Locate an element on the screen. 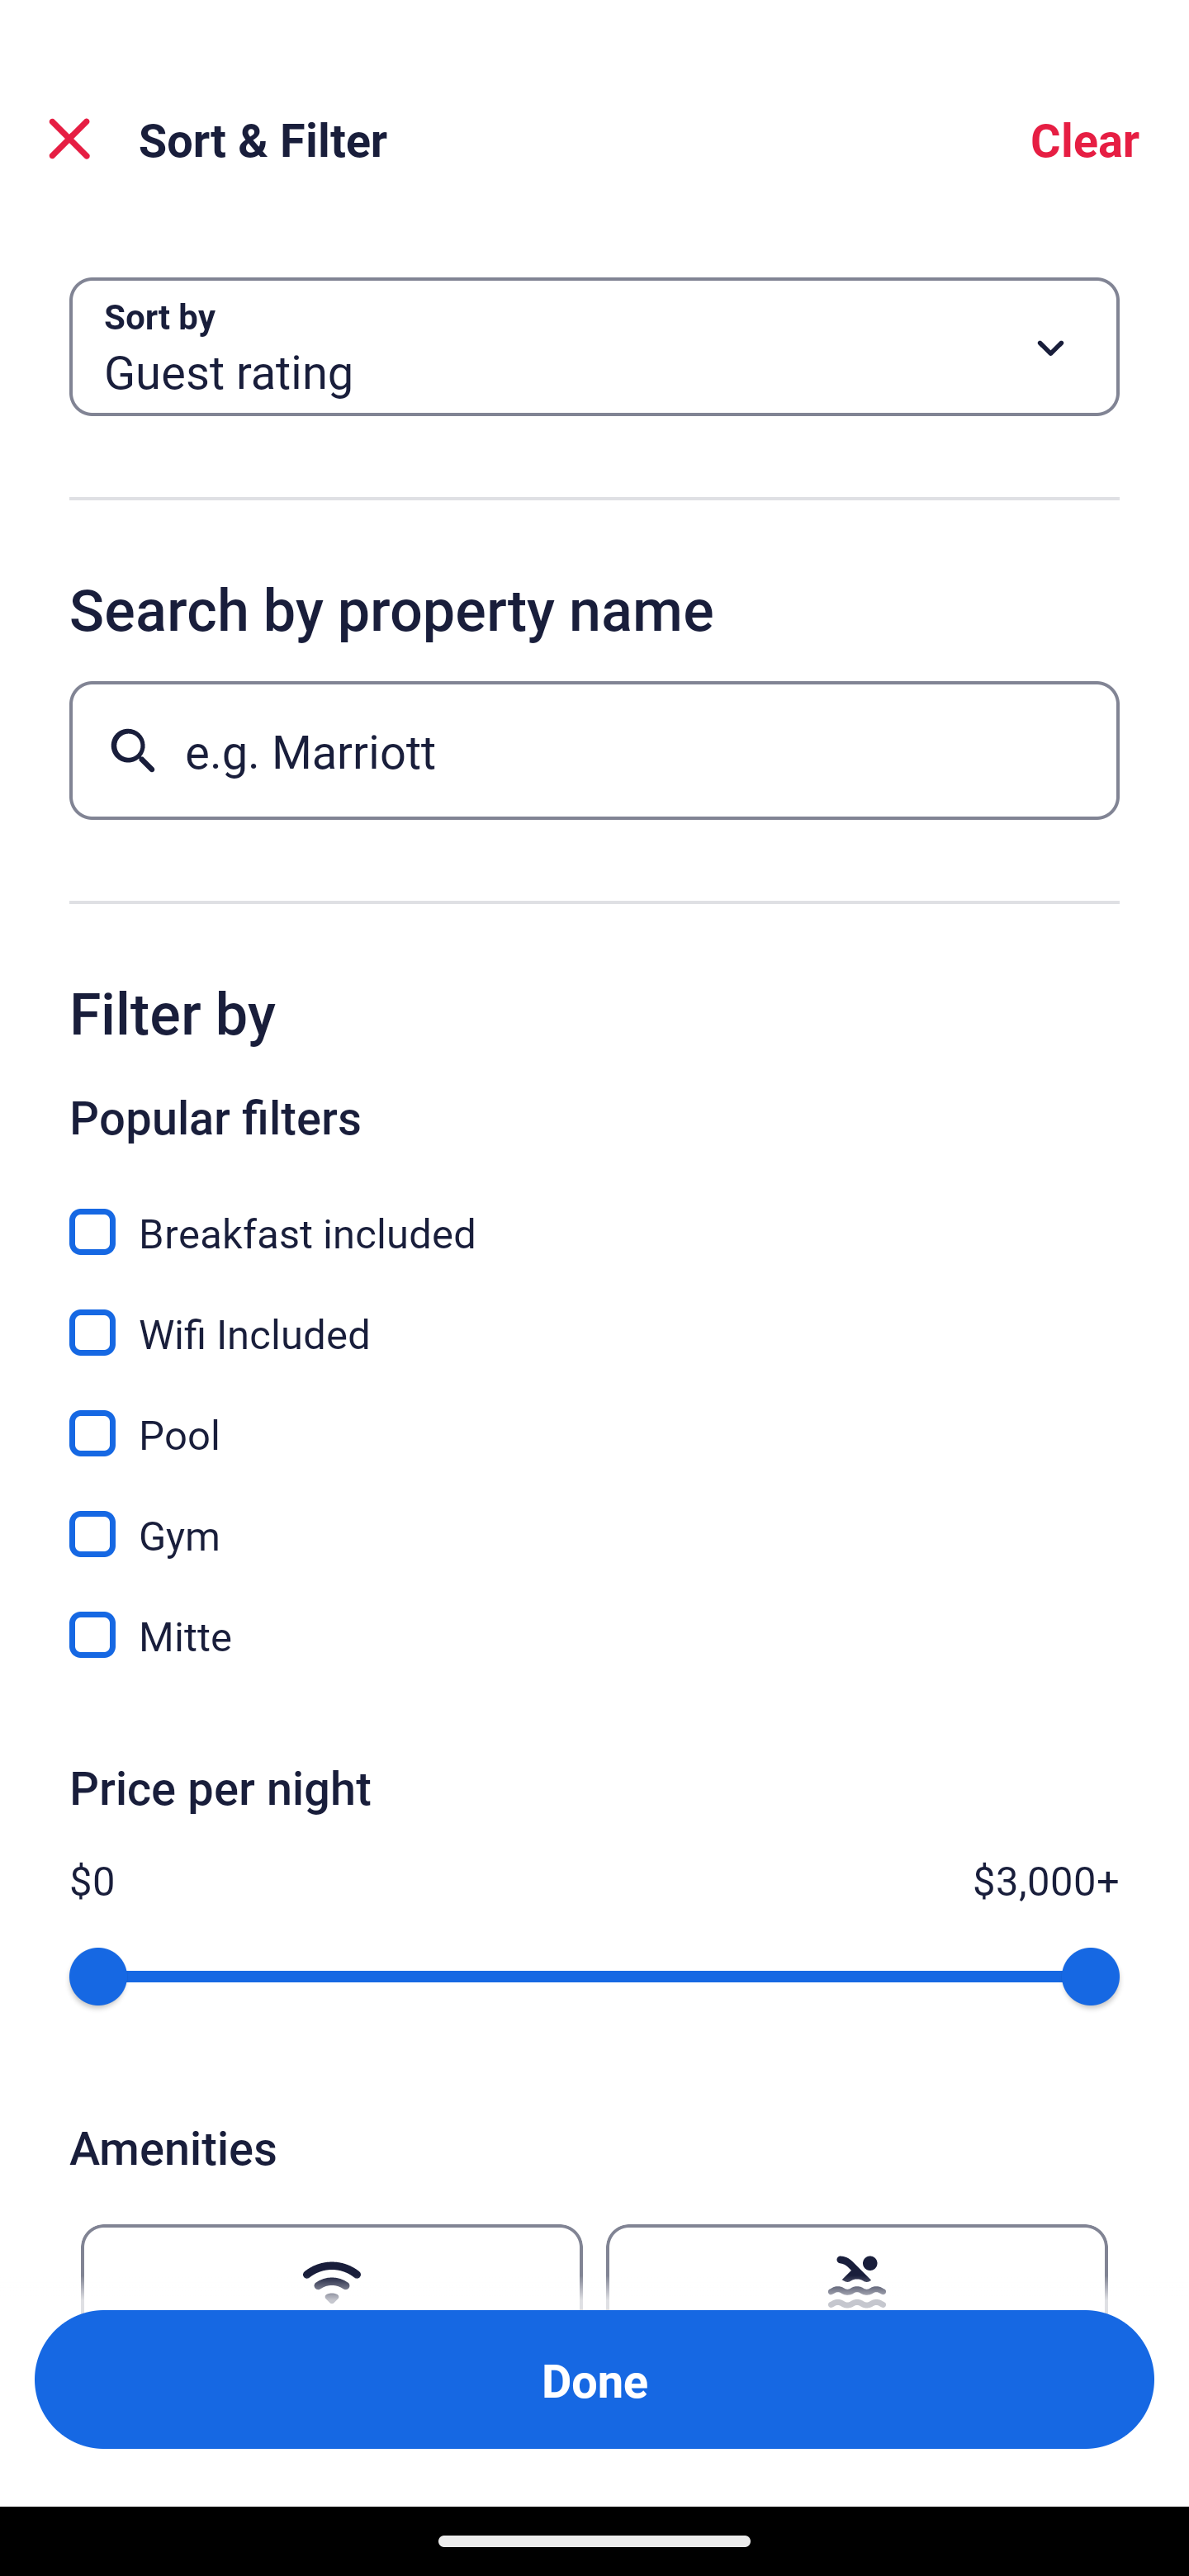  Sort by Button Guest rating is located at coordinates (594, 347).